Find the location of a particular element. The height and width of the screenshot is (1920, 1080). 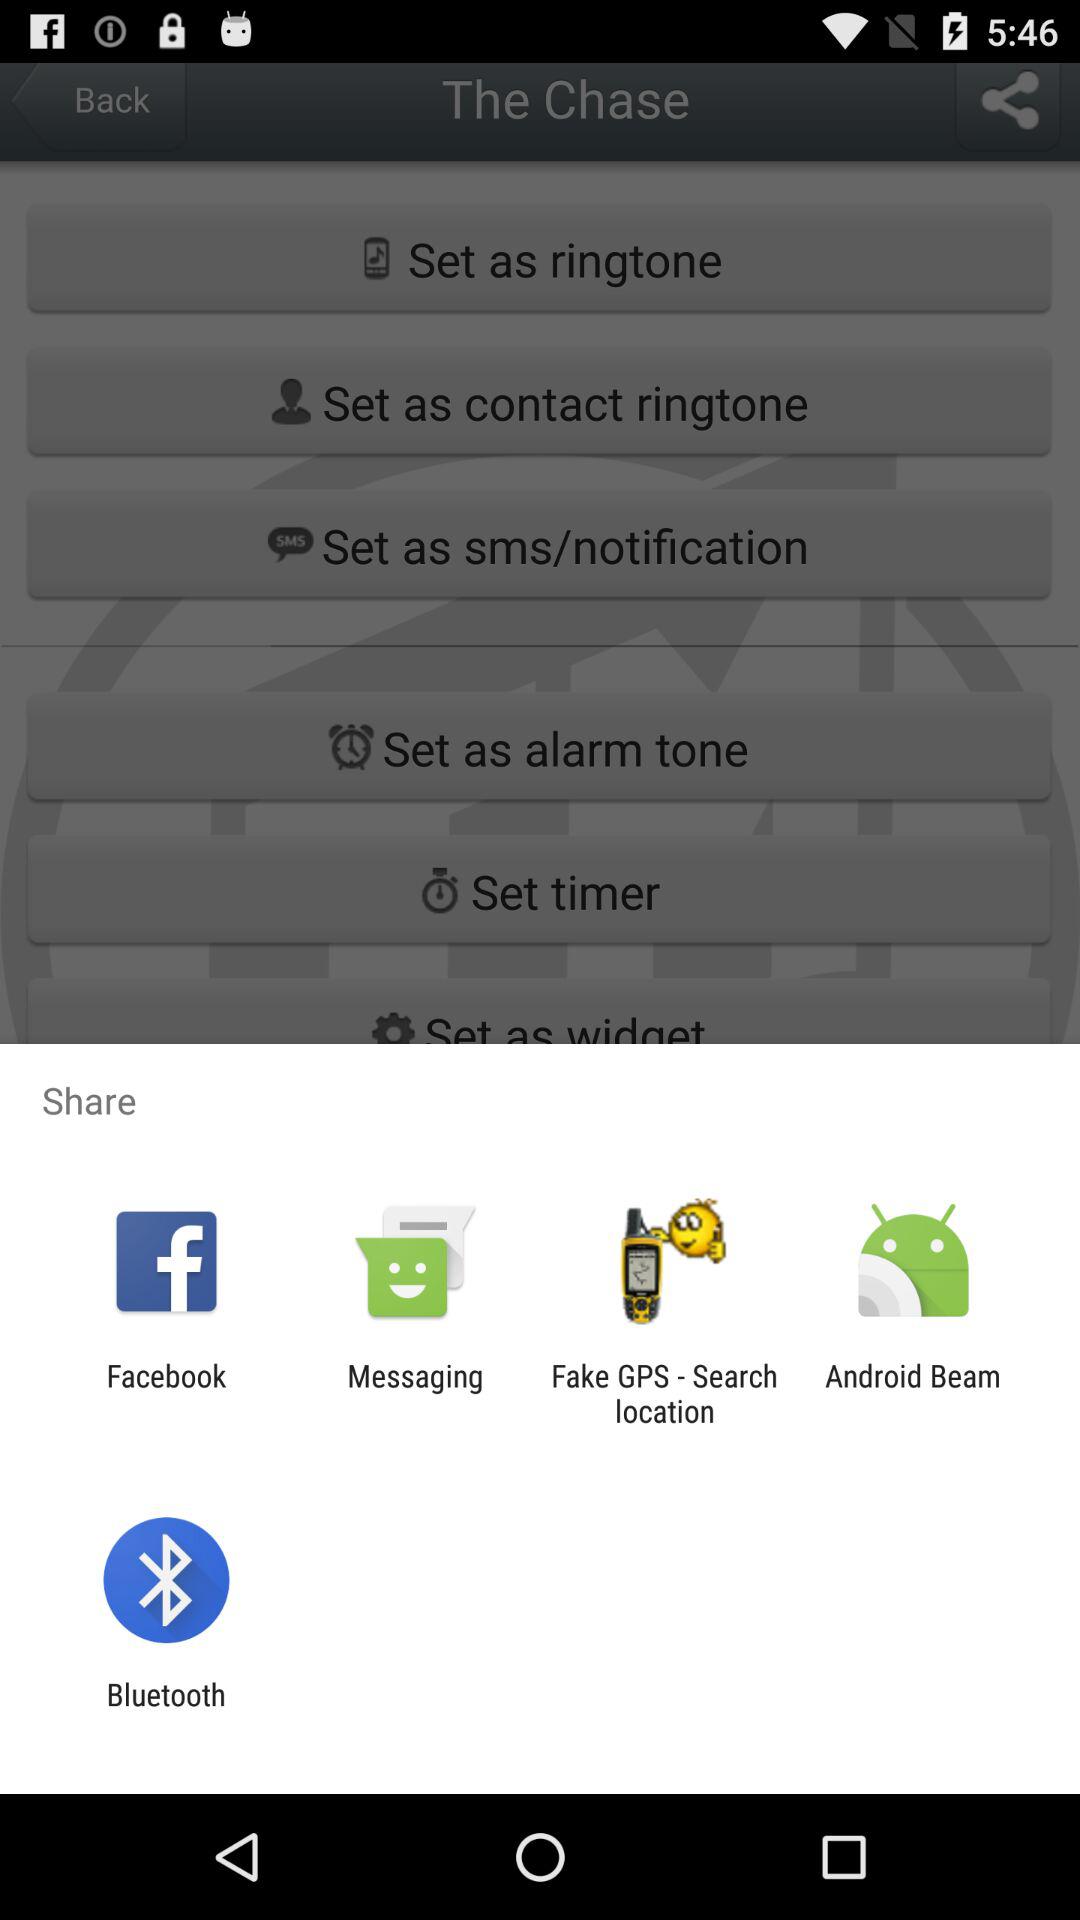

turn off the item to the left of android beam icon is located at coordinates (664, 1393).